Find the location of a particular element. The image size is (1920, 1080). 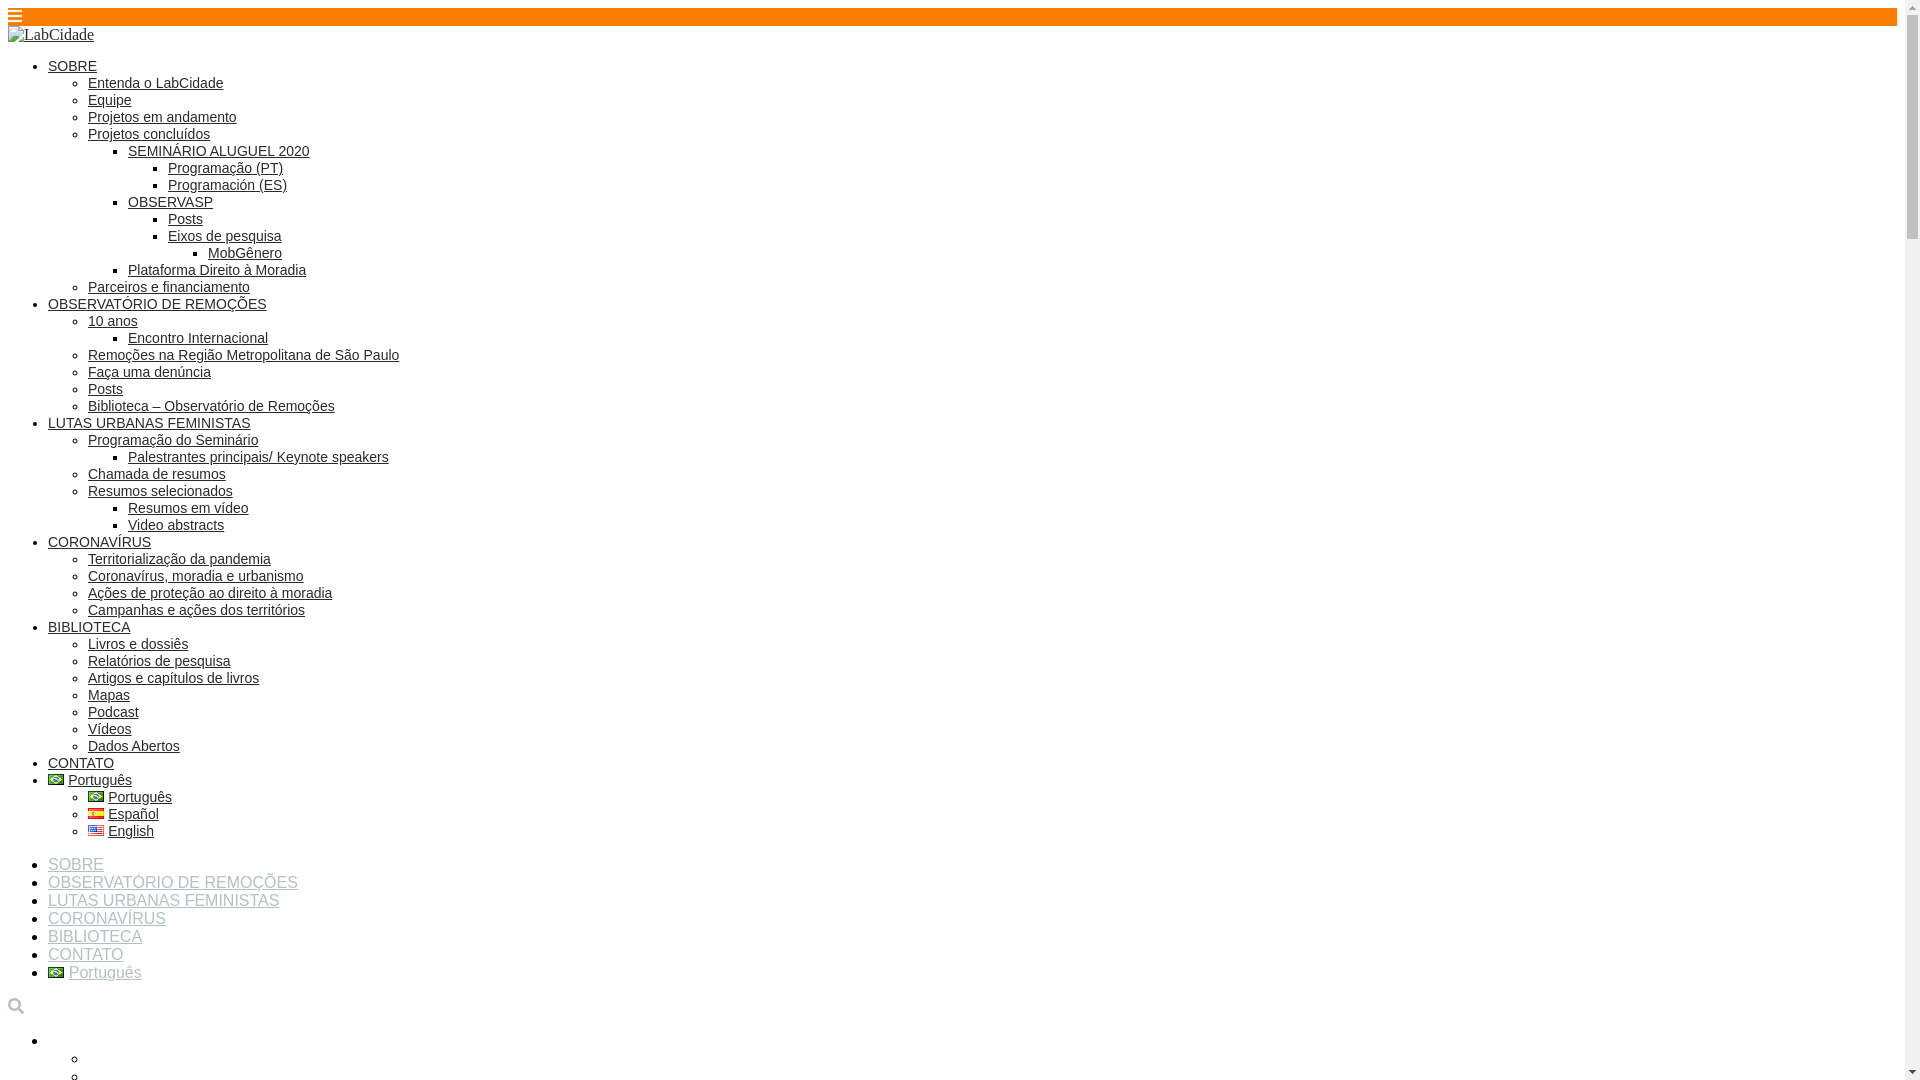

BIBLIOTECA is located at coordinates (95, 936).